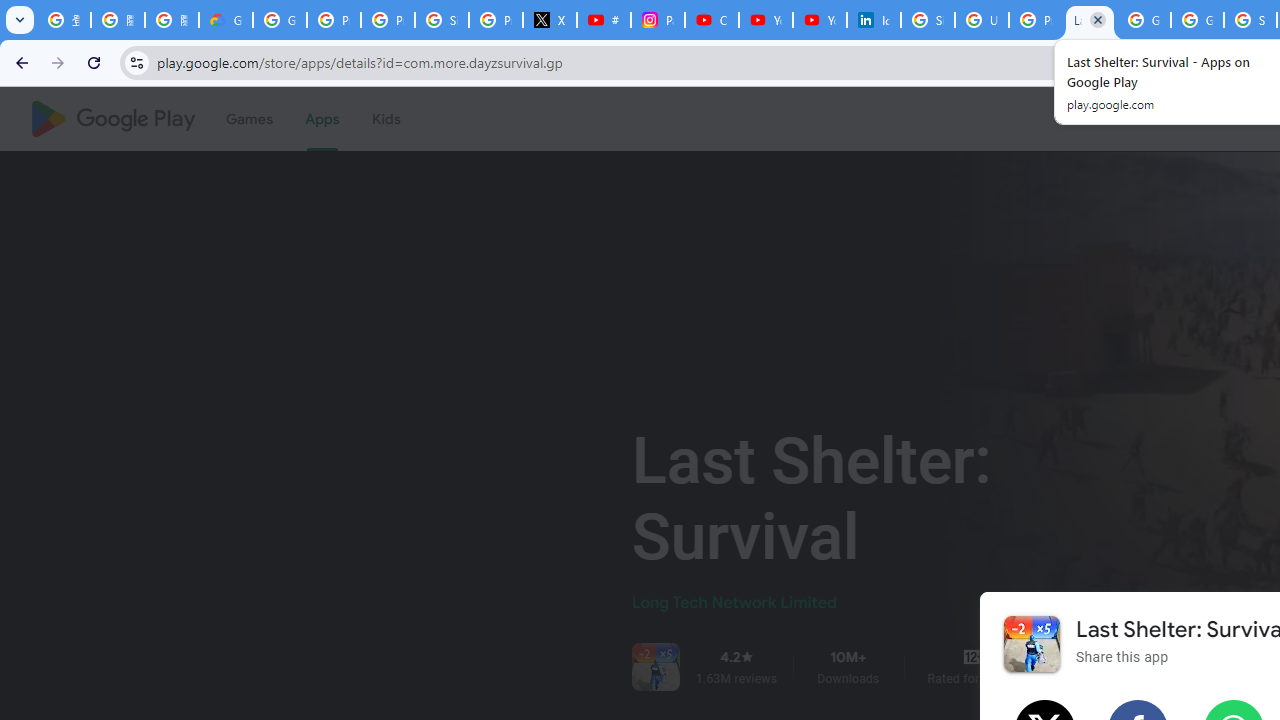 This screenshot has width=1280, height=720. Describe the element at coordinates (226, 20) in the screenshot. I see `Google Cloud Privacy Notice` at that location.